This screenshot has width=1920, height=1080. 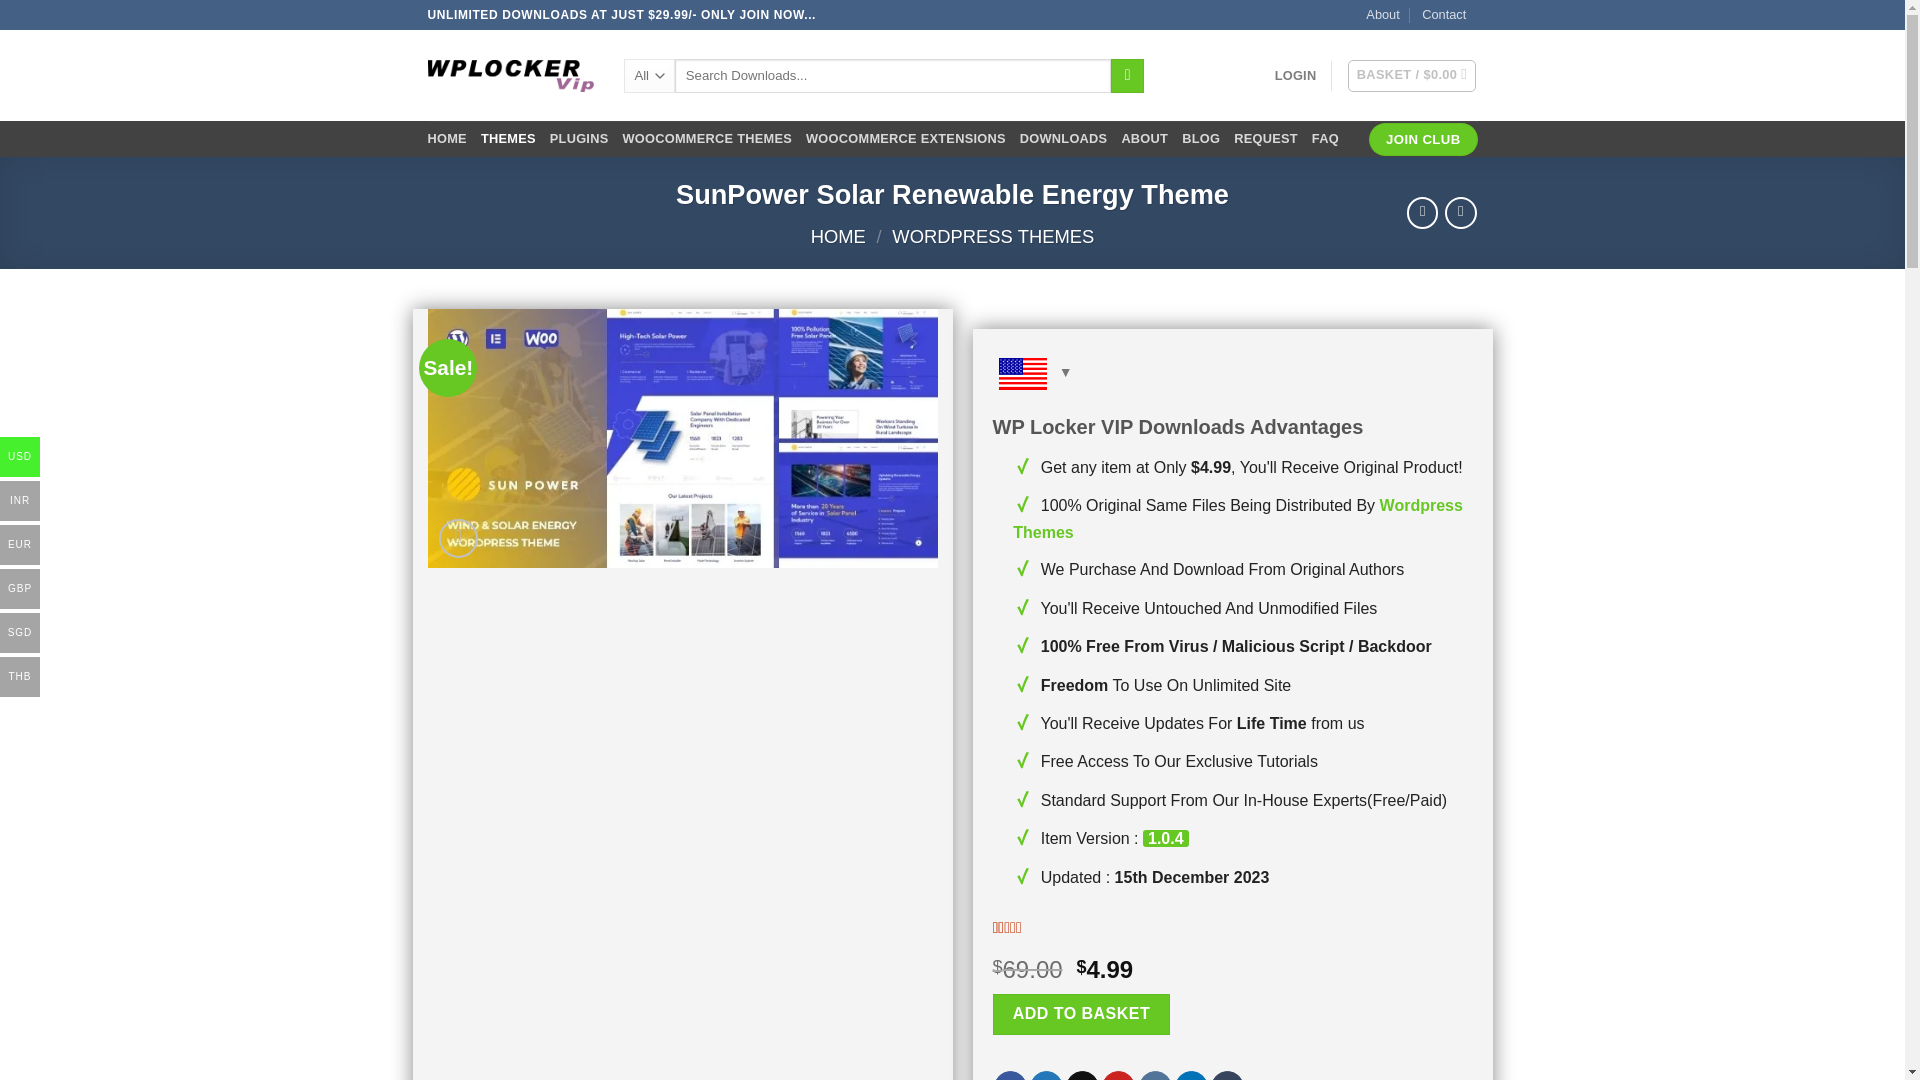 What do you see at coordinates (1382, 15) in the screenshot?
I see `About` at bounding box center [1382, 15].